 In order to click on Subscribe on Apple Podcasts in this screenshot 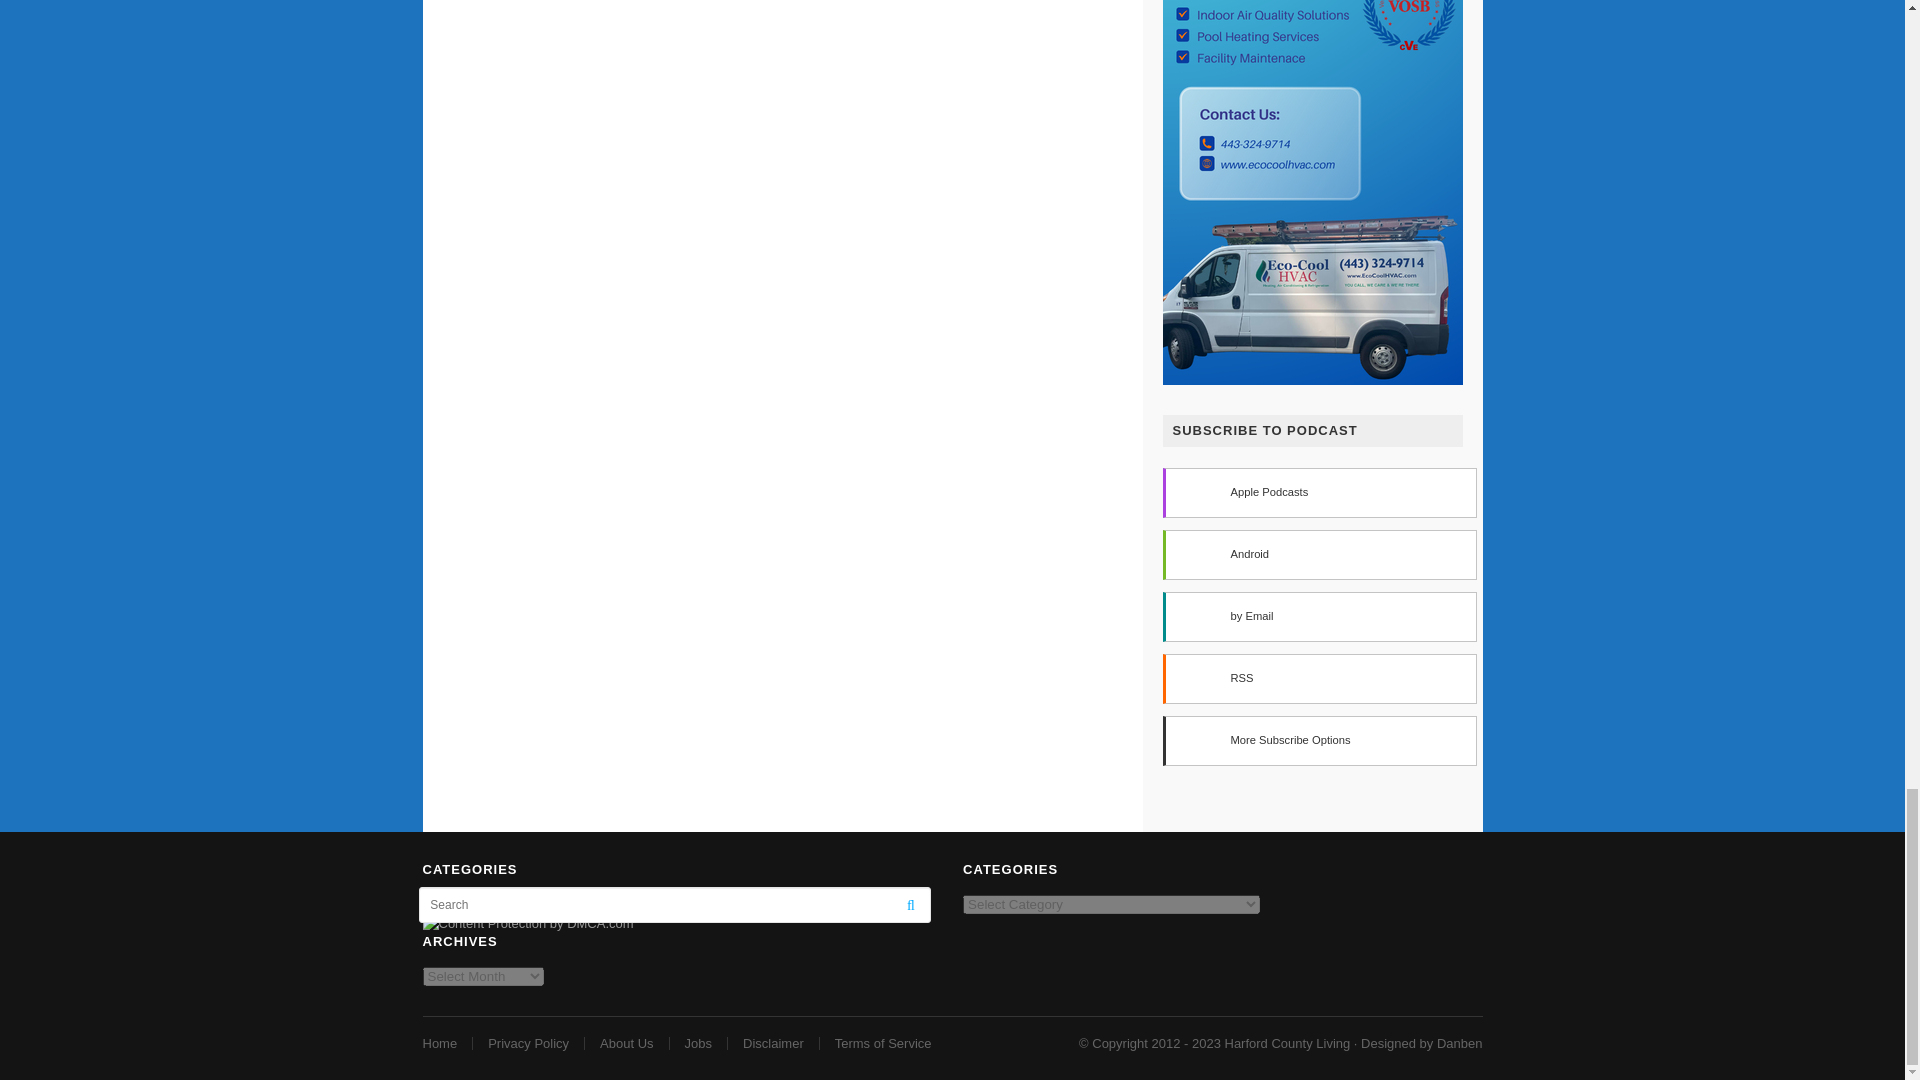, I will do `click(1318, 492)`.